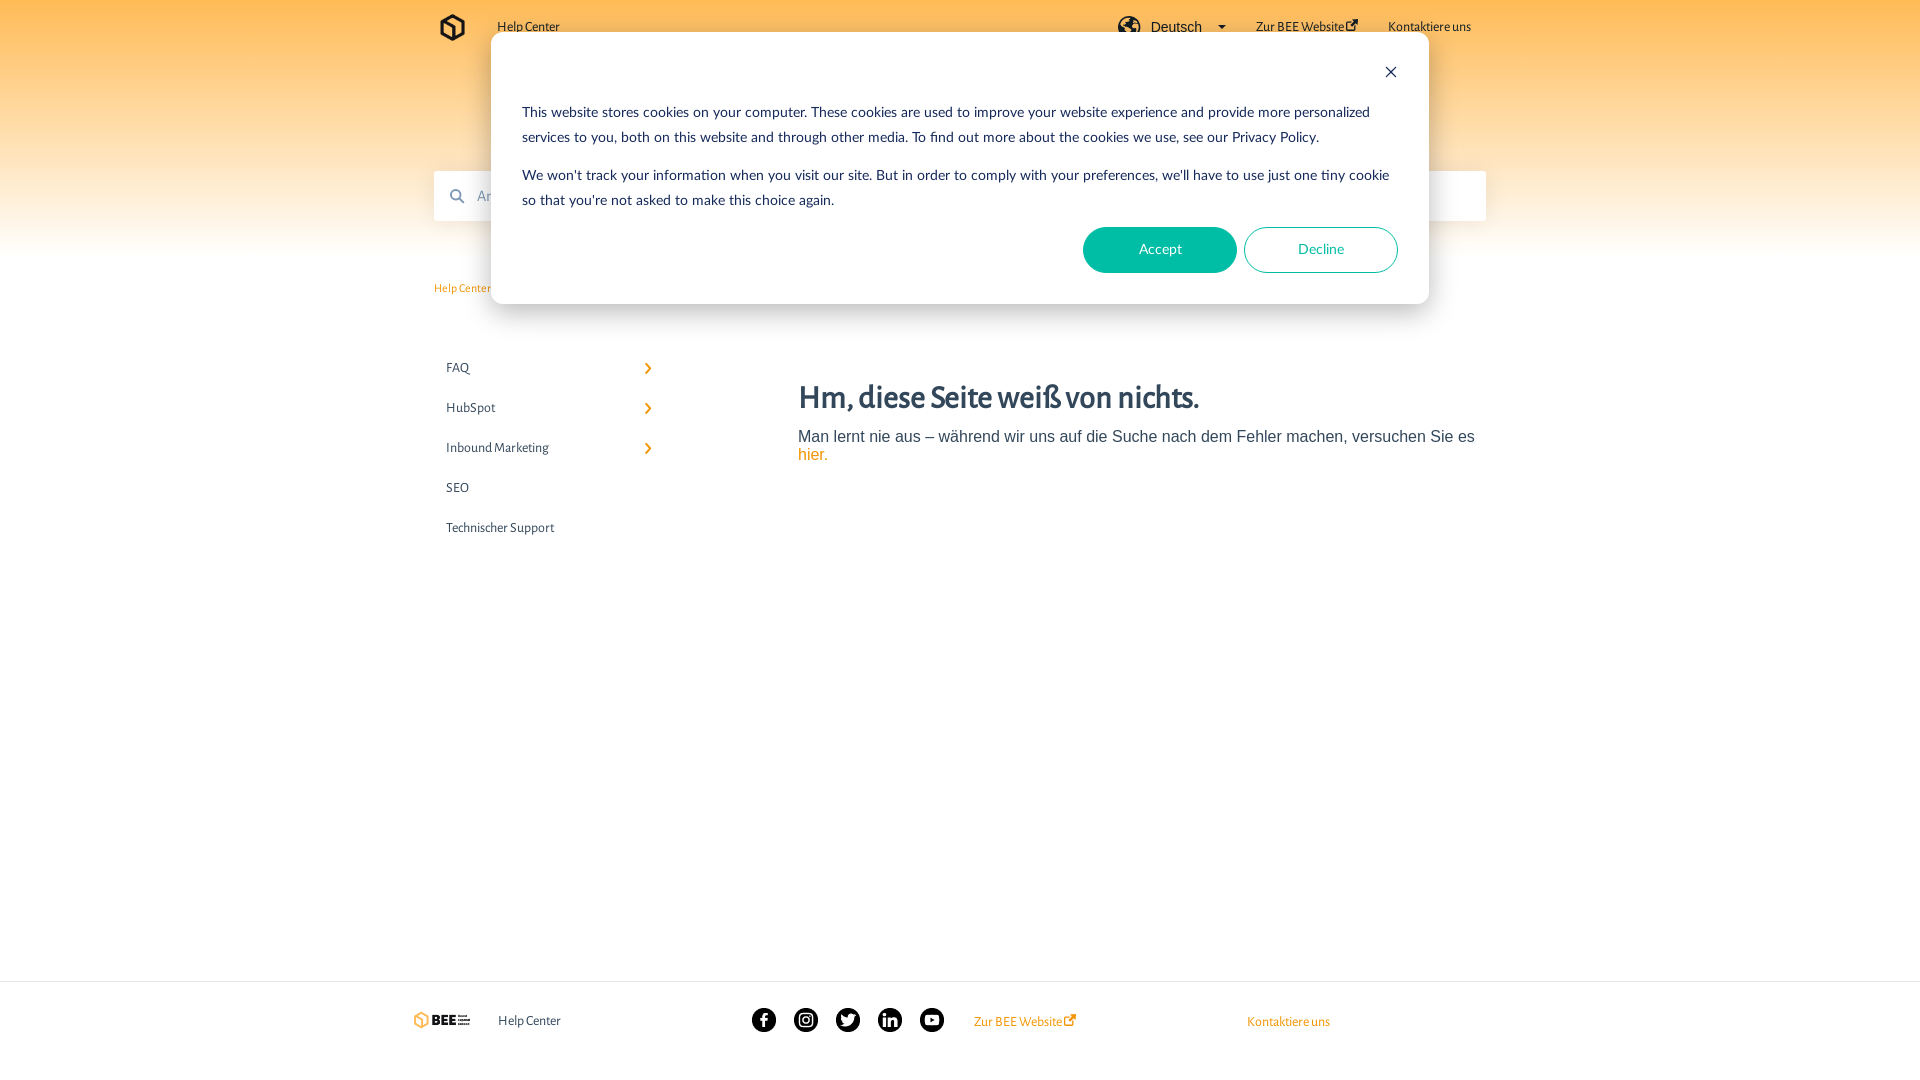  Describe the element at coordinates (778, 28) in the screenshot. I see `Help Center` at that location.